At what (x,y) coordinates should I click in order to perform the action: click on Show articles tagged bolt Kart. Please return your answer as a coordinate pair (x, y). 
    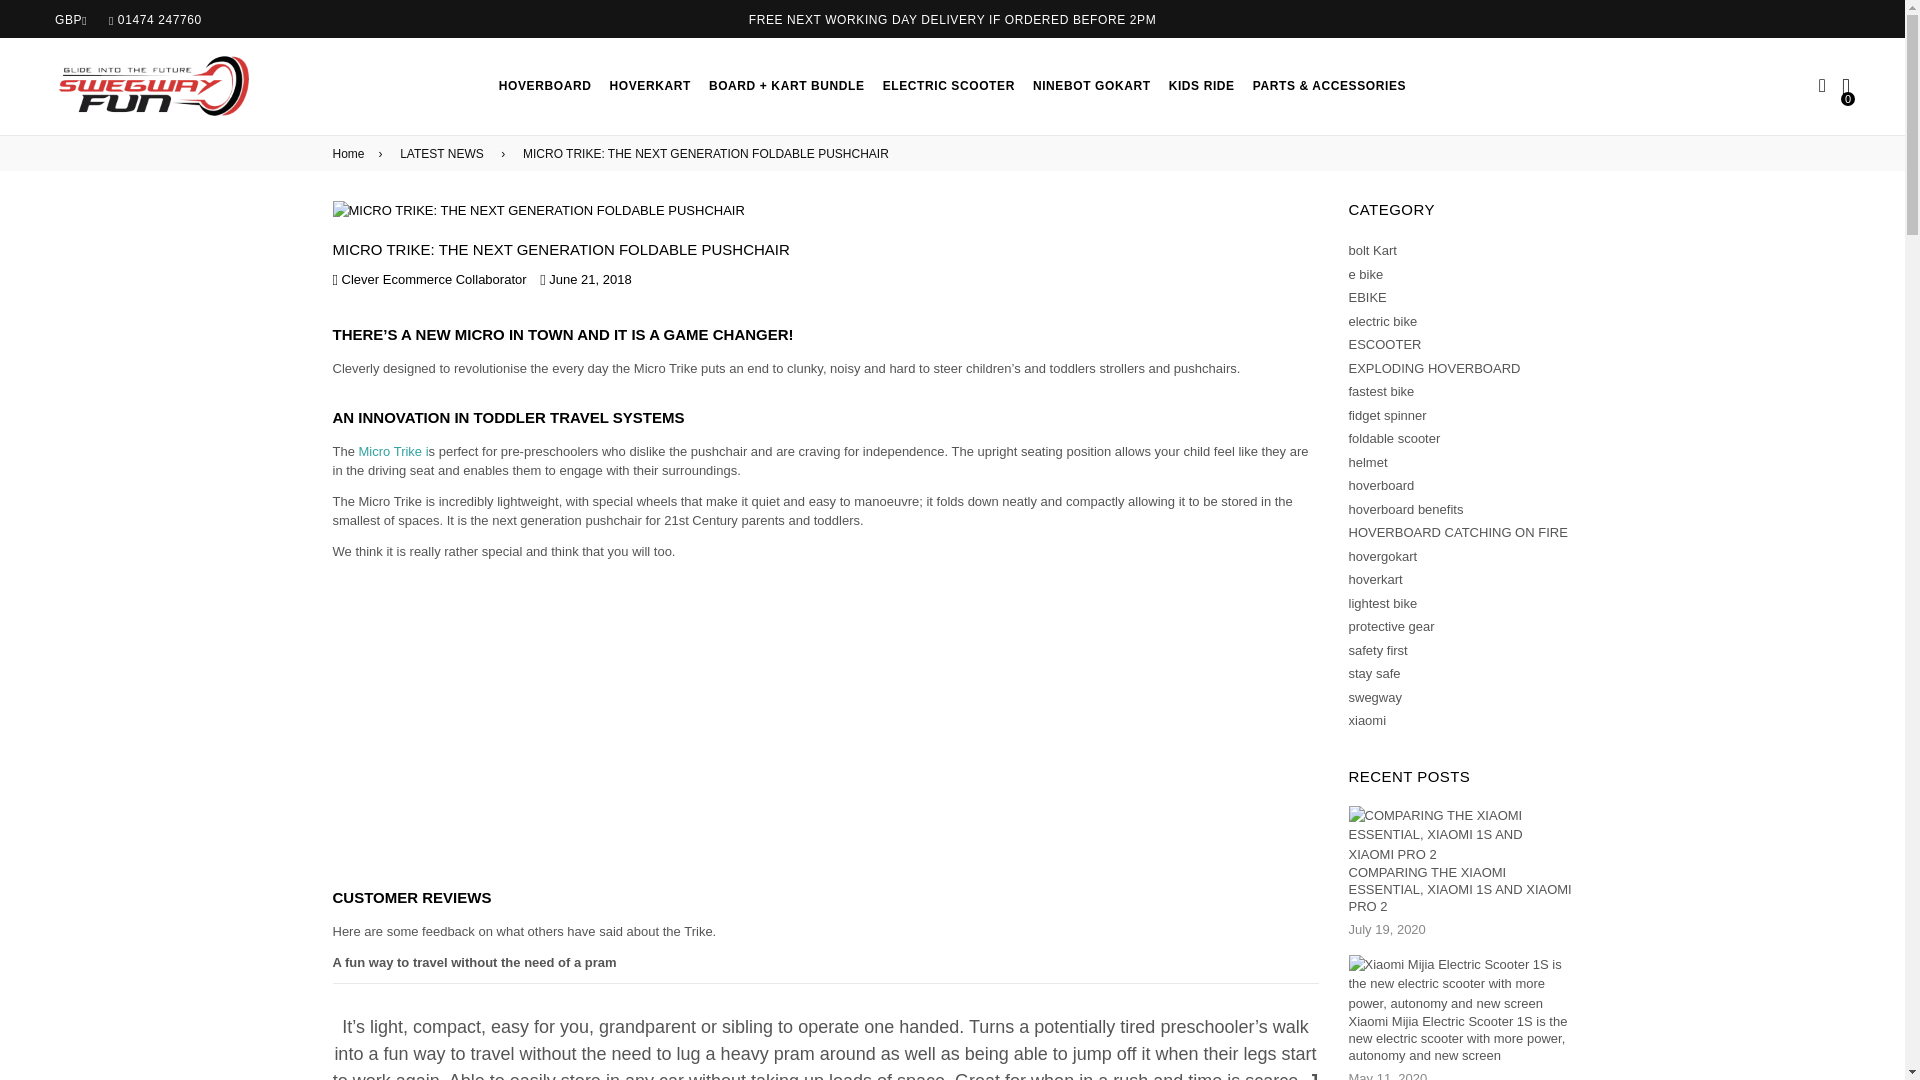
    Looking at the image, I should click on (1371, 250).